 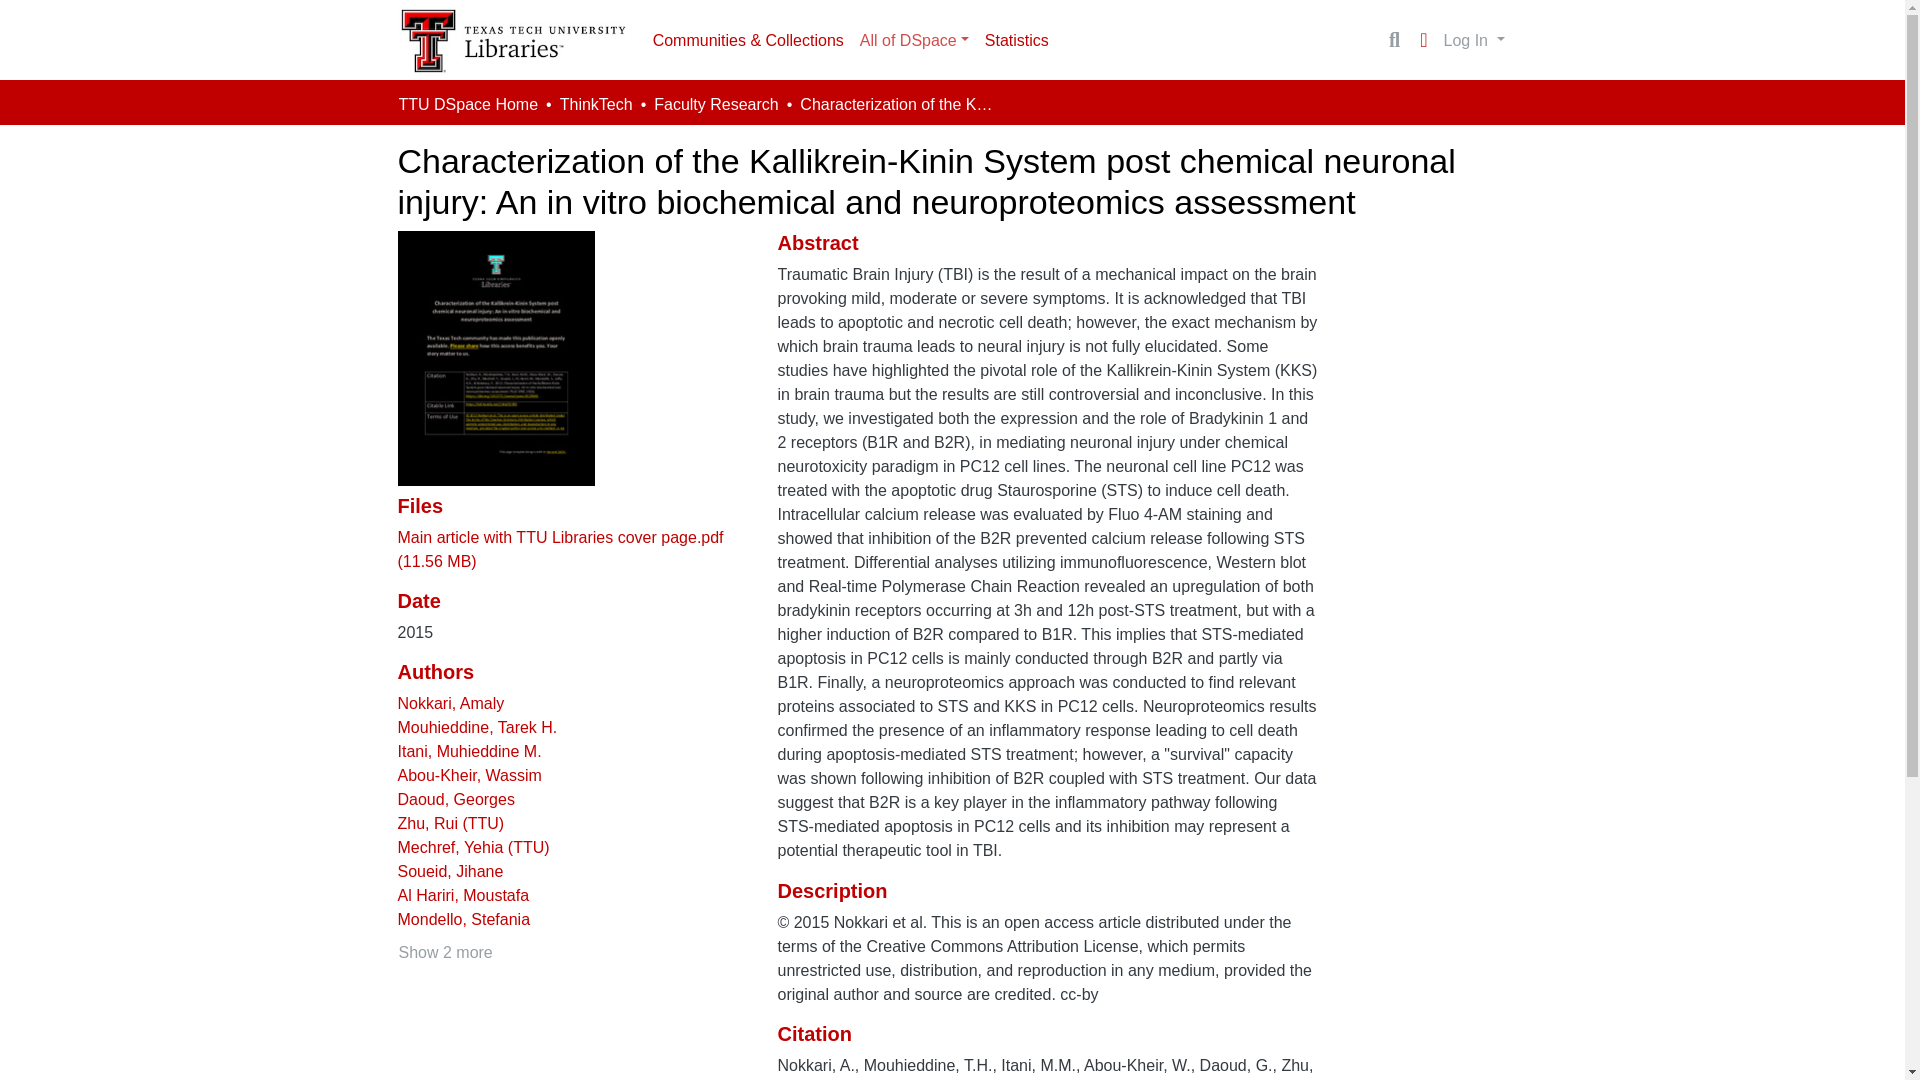 I want to click on Mouhieddine, Tarek H., so click(x=478, y=727).